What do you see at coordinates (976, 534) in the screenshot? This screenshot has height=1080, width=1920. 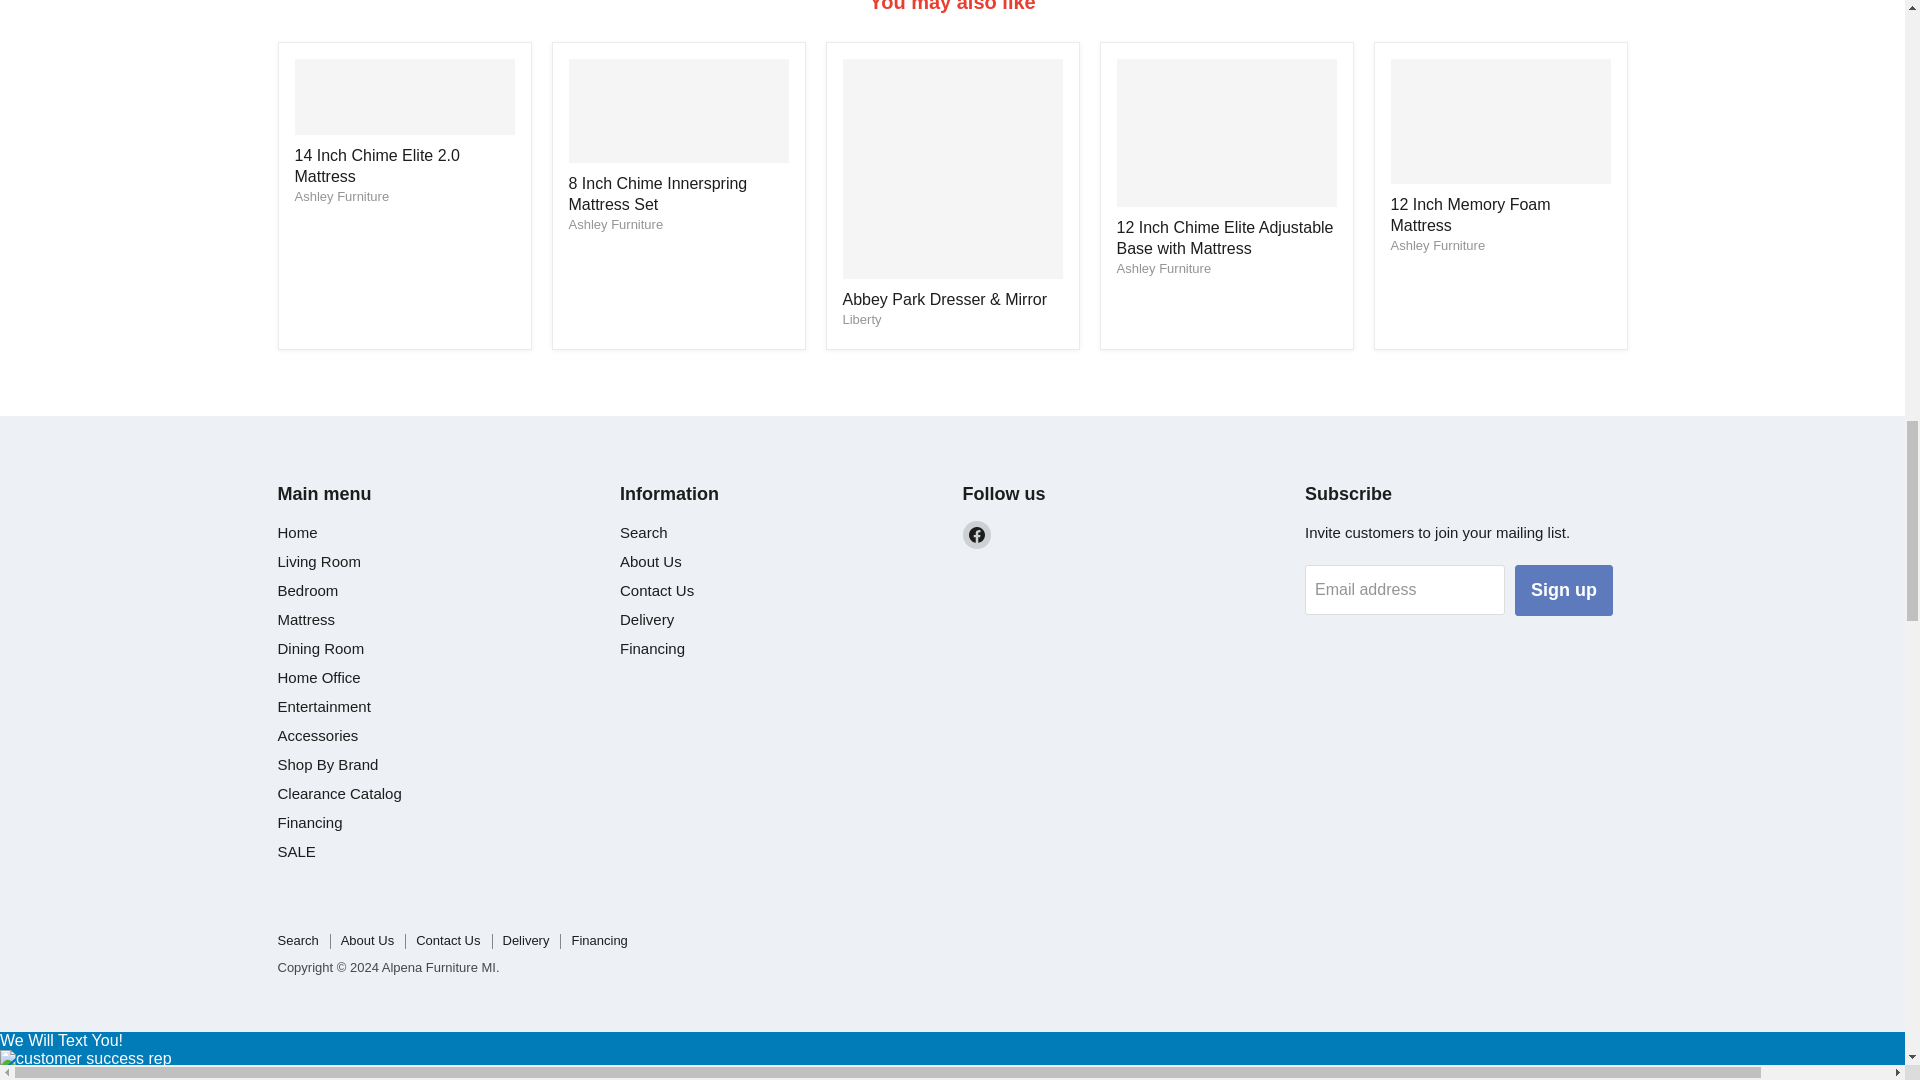 I see `Facebook` at bounding box center [976, 534].